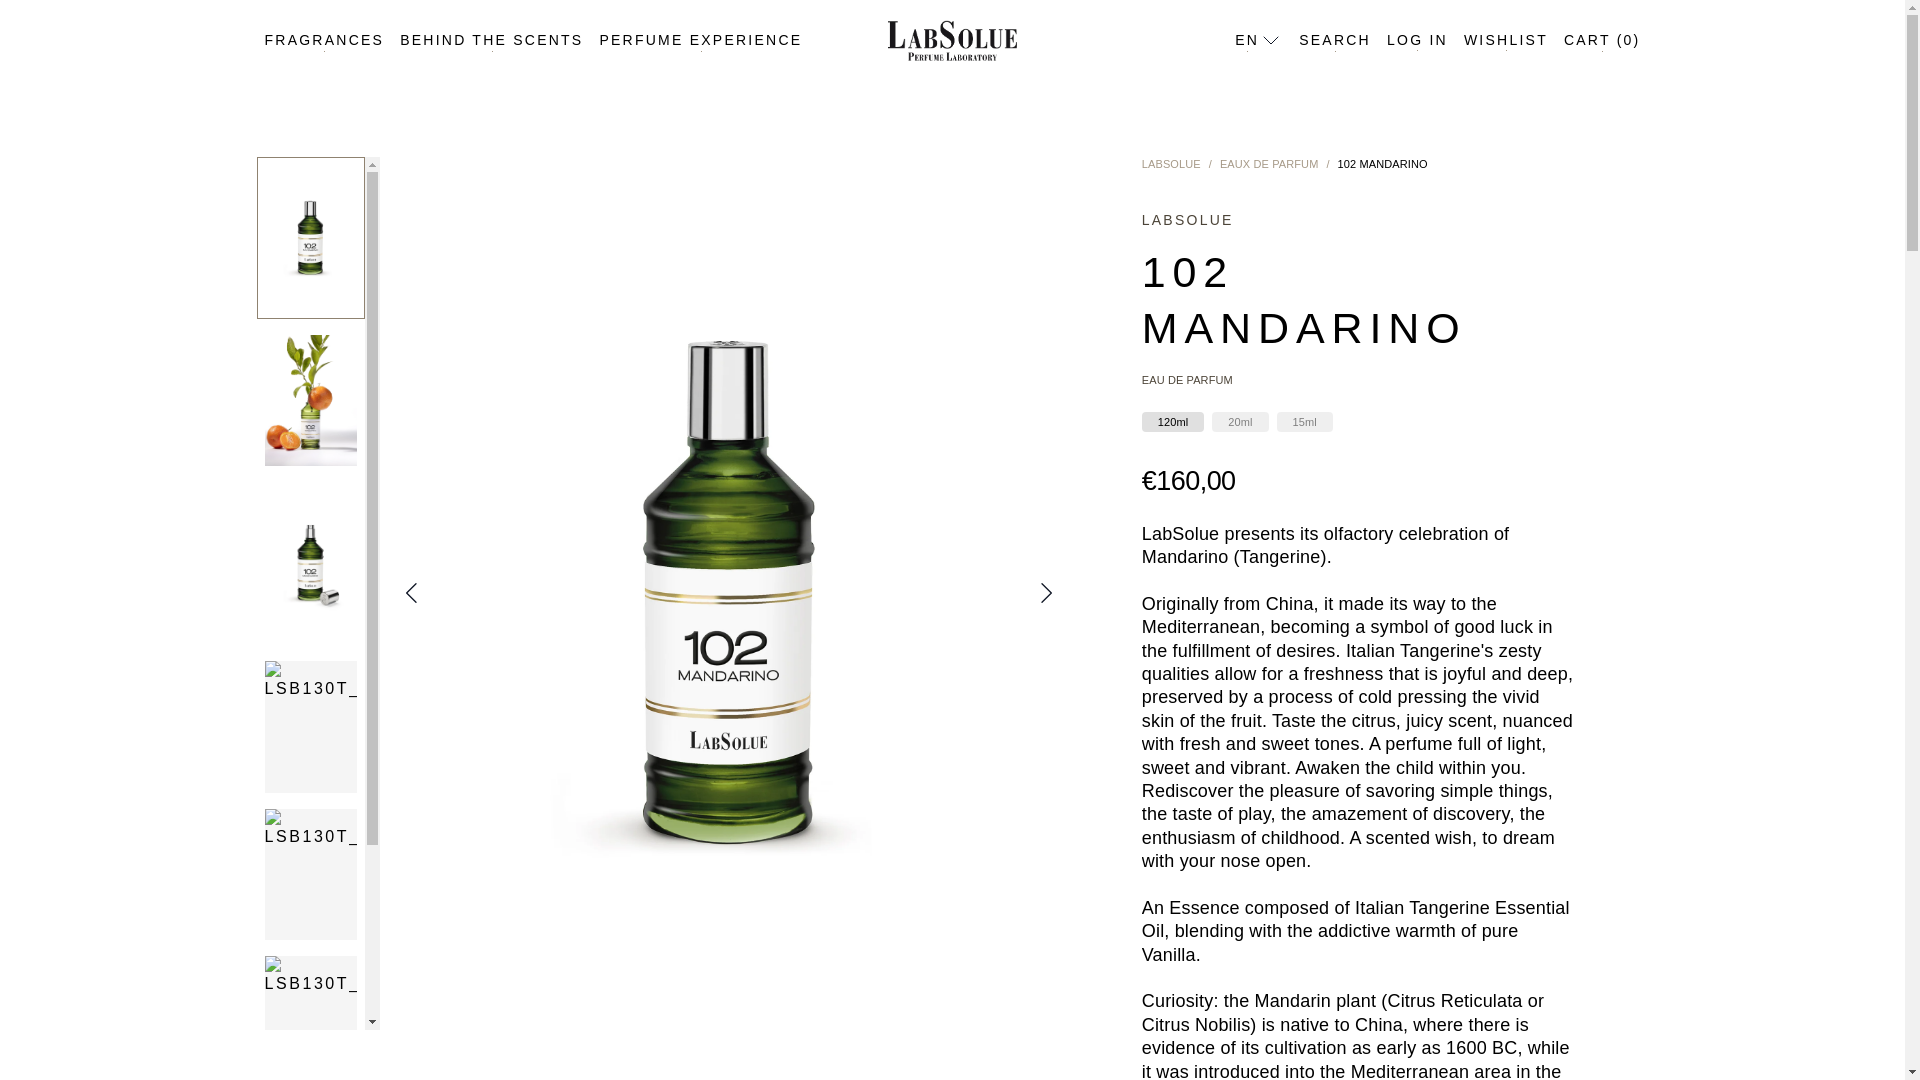 The width and height of the screenshot is (1920, 1080). I want to click on EAUX DE PARFUM, so click(1269, 163).